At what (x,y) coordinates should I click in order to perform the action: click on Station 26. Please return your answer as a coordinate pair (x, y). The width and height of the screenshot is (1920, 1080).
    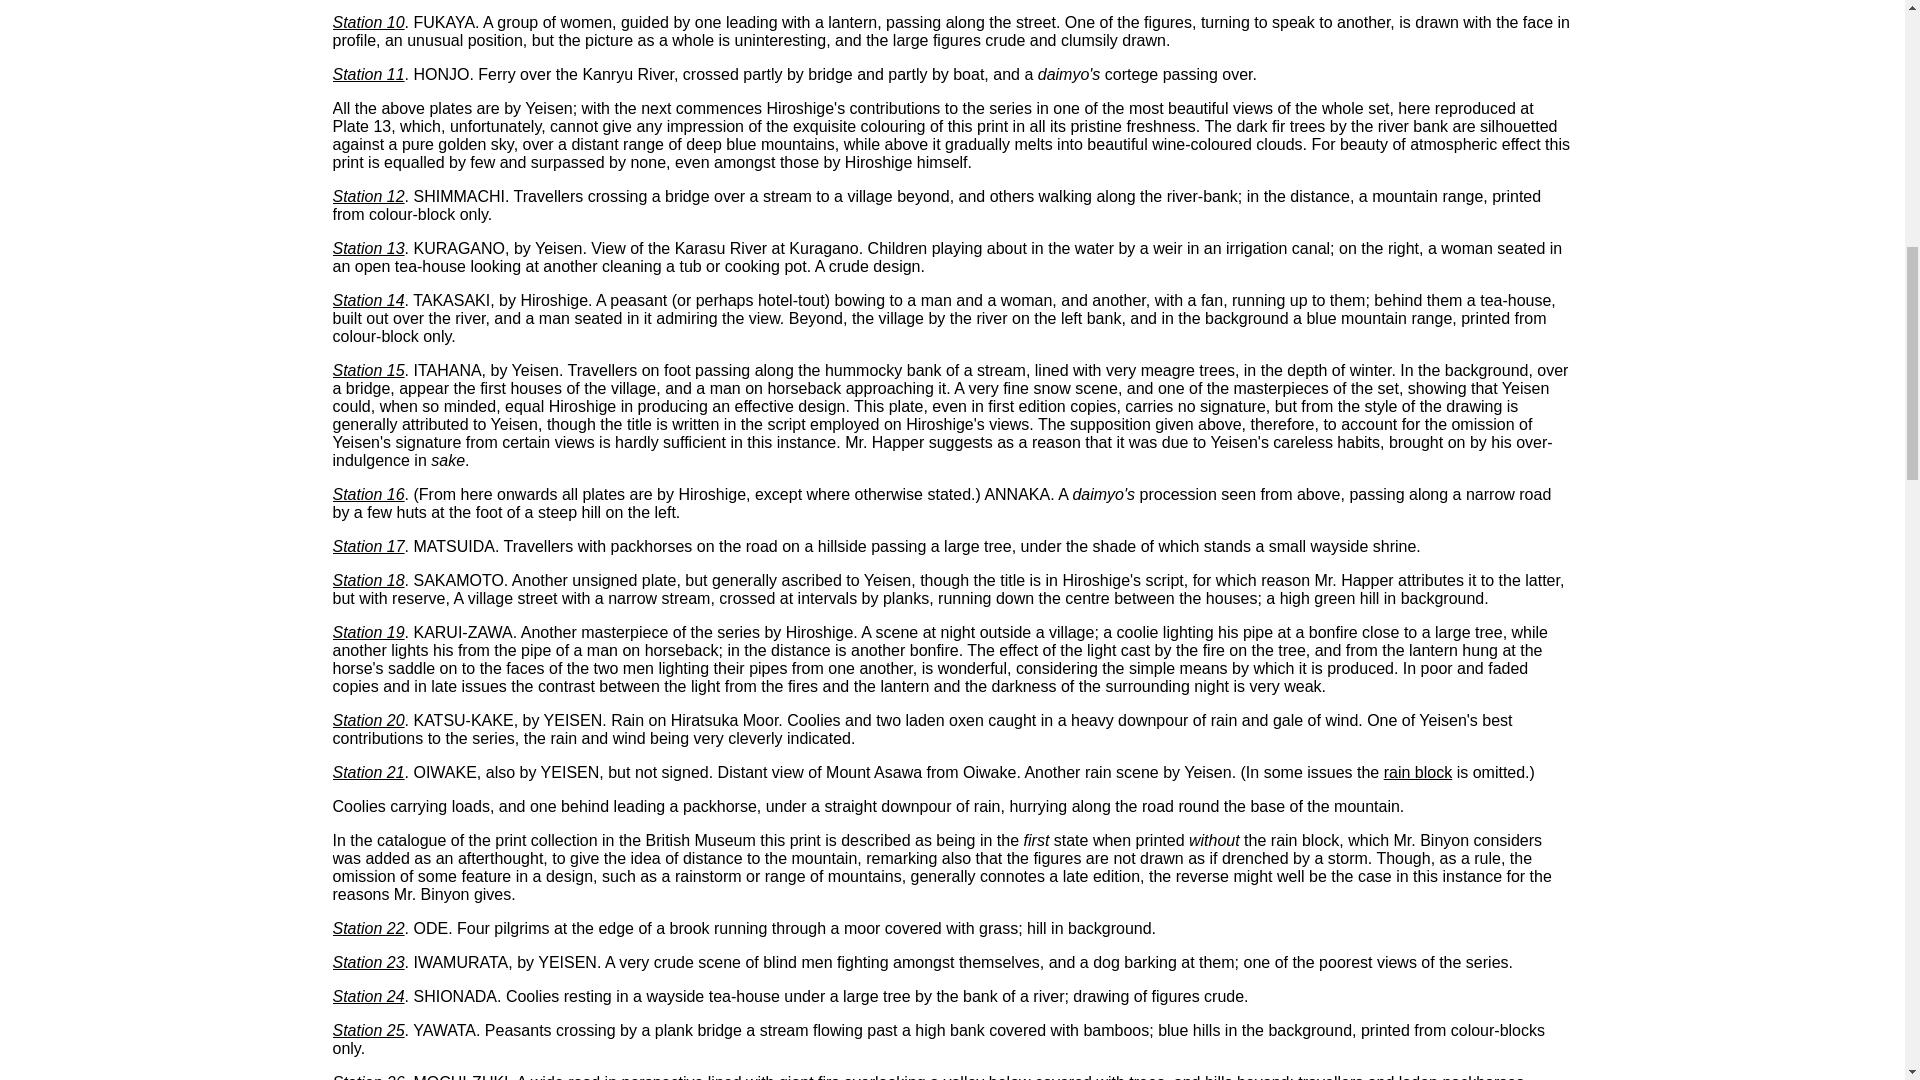
    Looking at the image, I should click on (368, 1076).